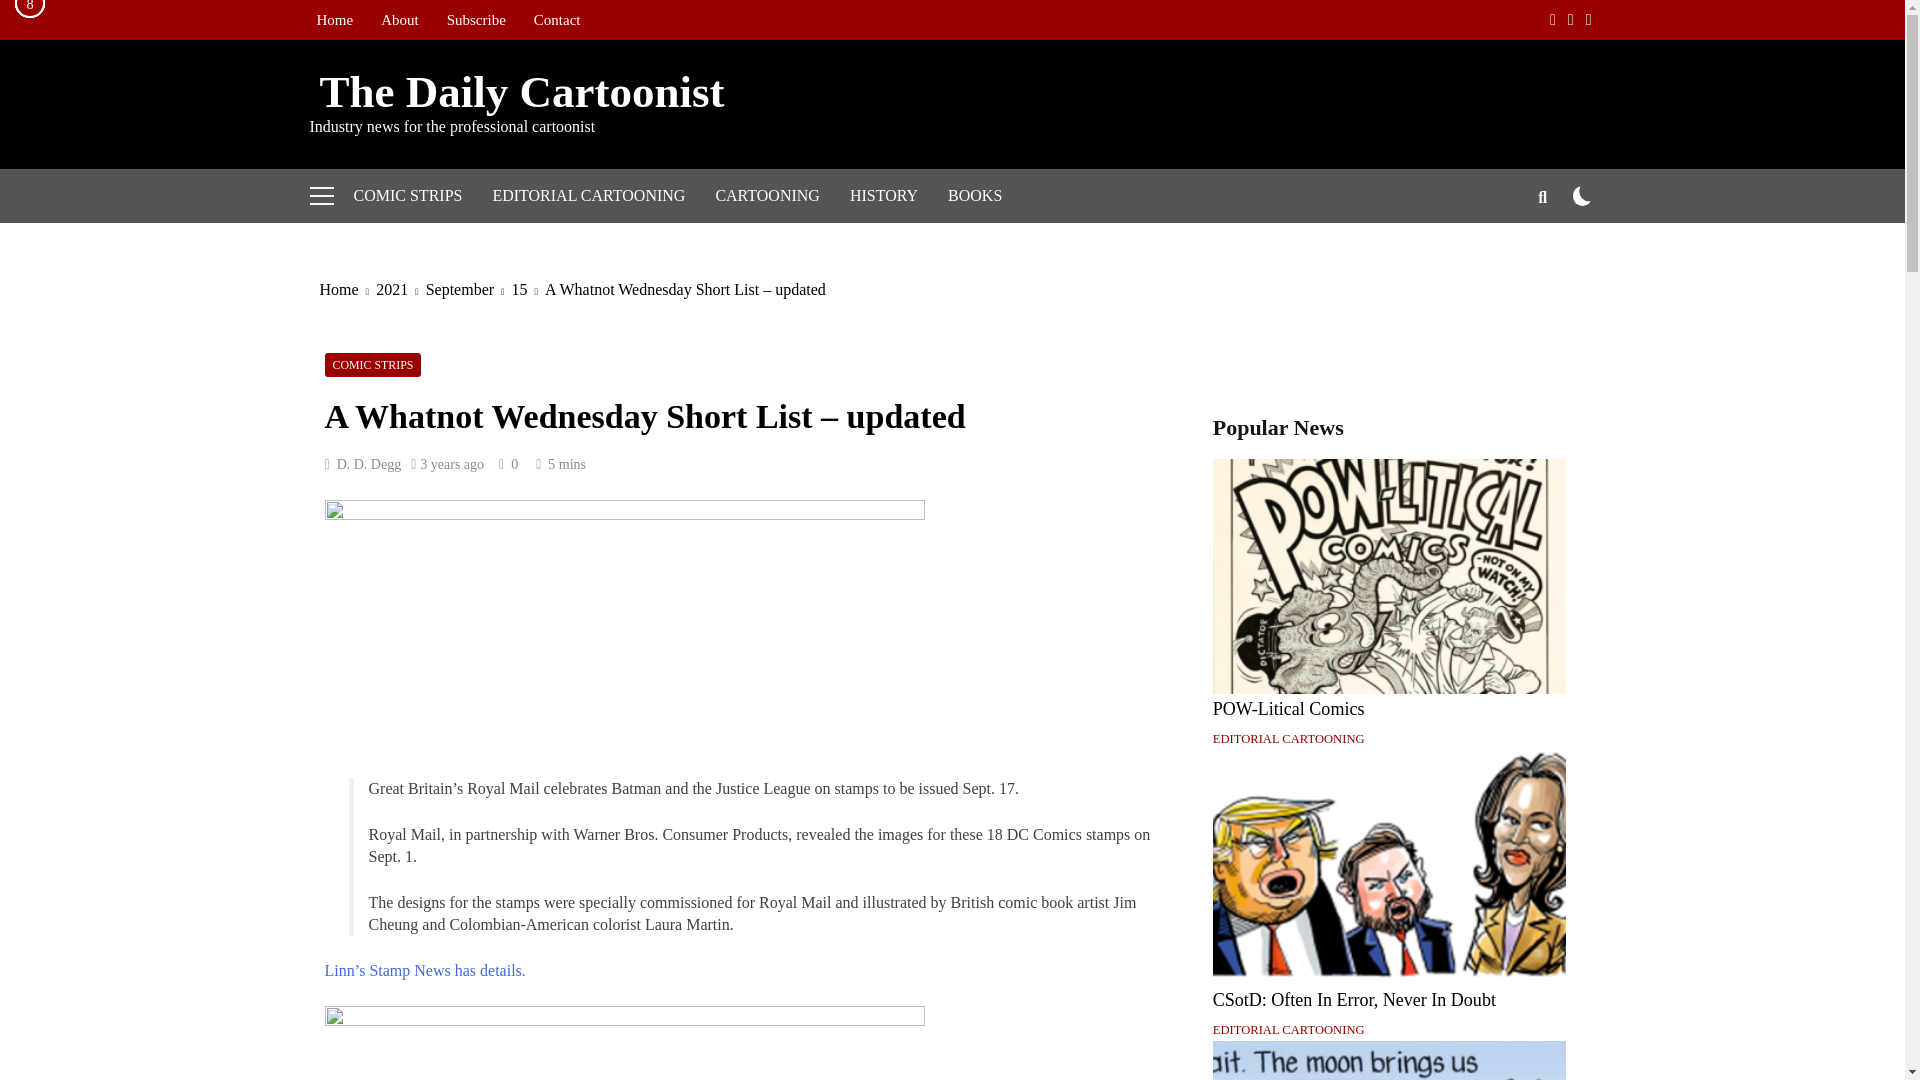 This screenshot has height=1080, width=1920. Describe the element at coordinates (476, 20) in the screenshot. I see `Subscribe` at that location.